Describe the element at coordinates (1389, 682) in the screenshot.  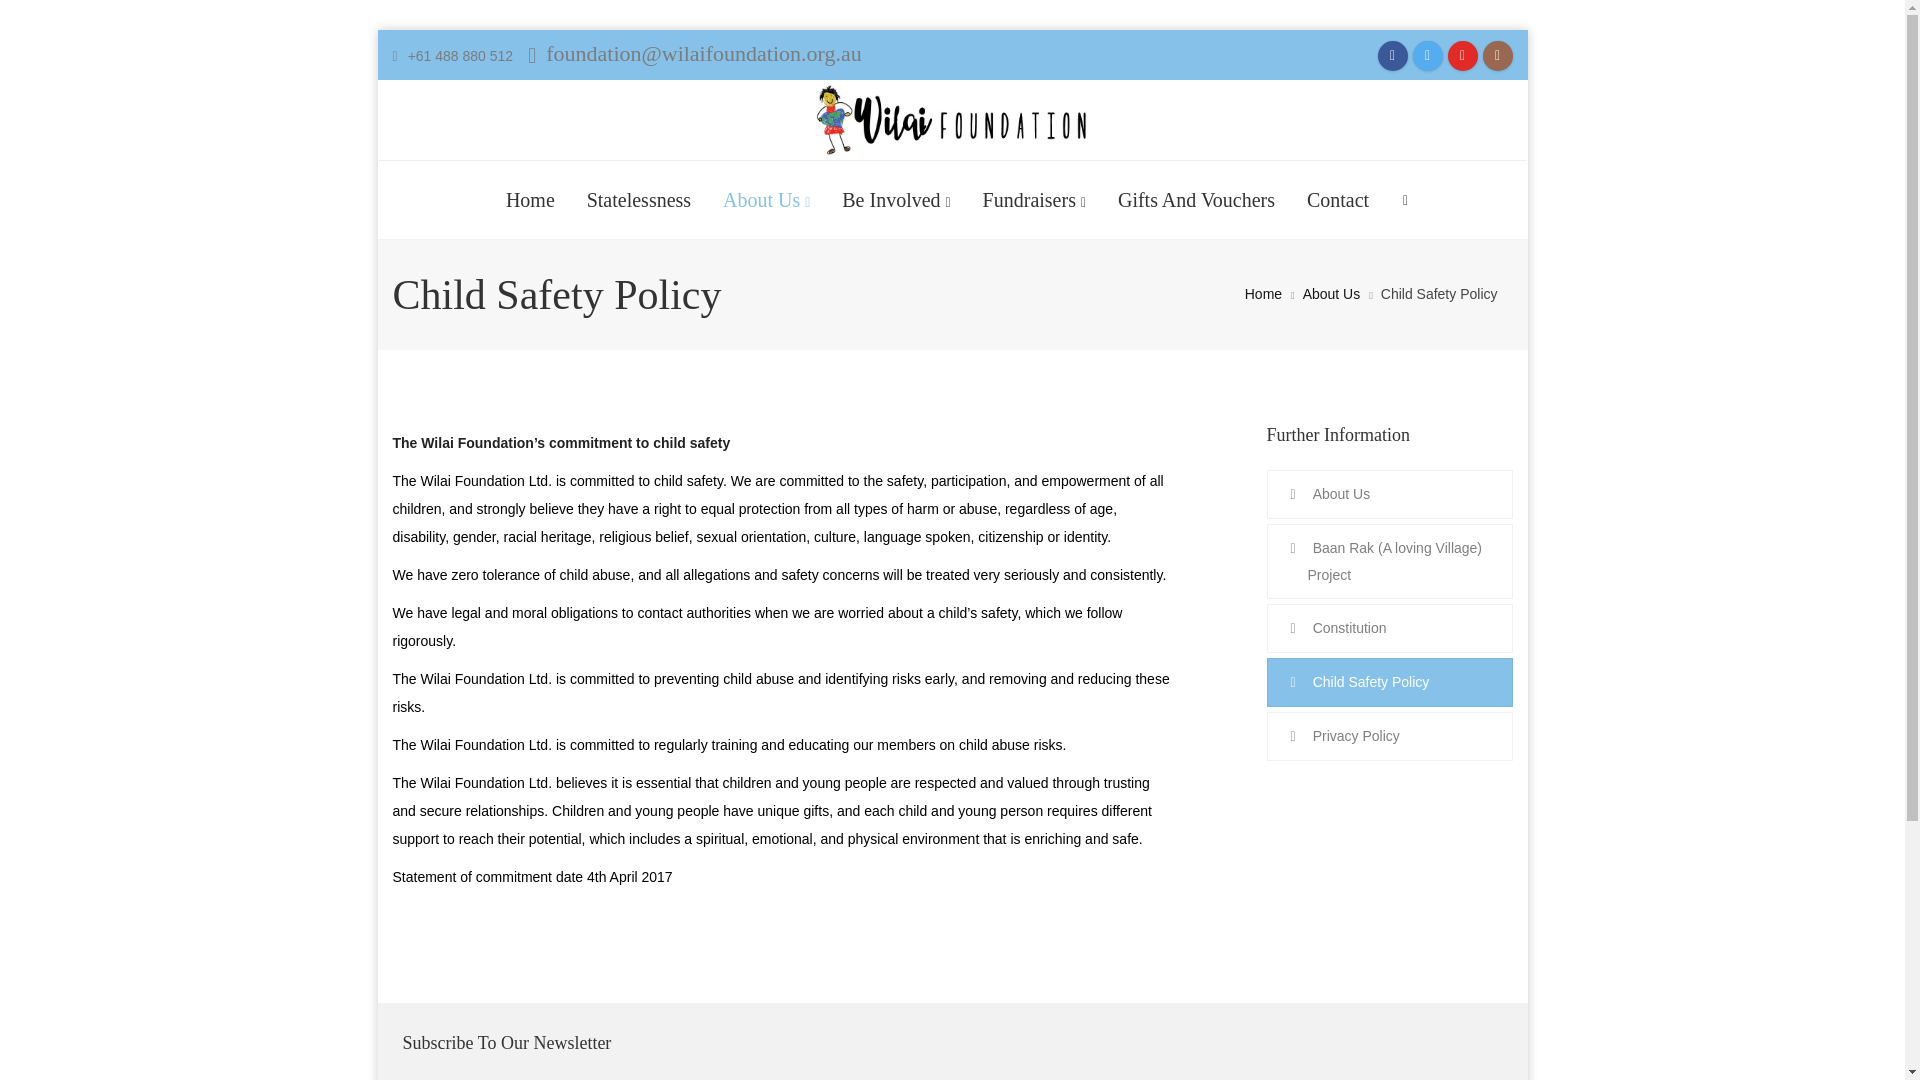
I see `Child Safety Policy` at that location.